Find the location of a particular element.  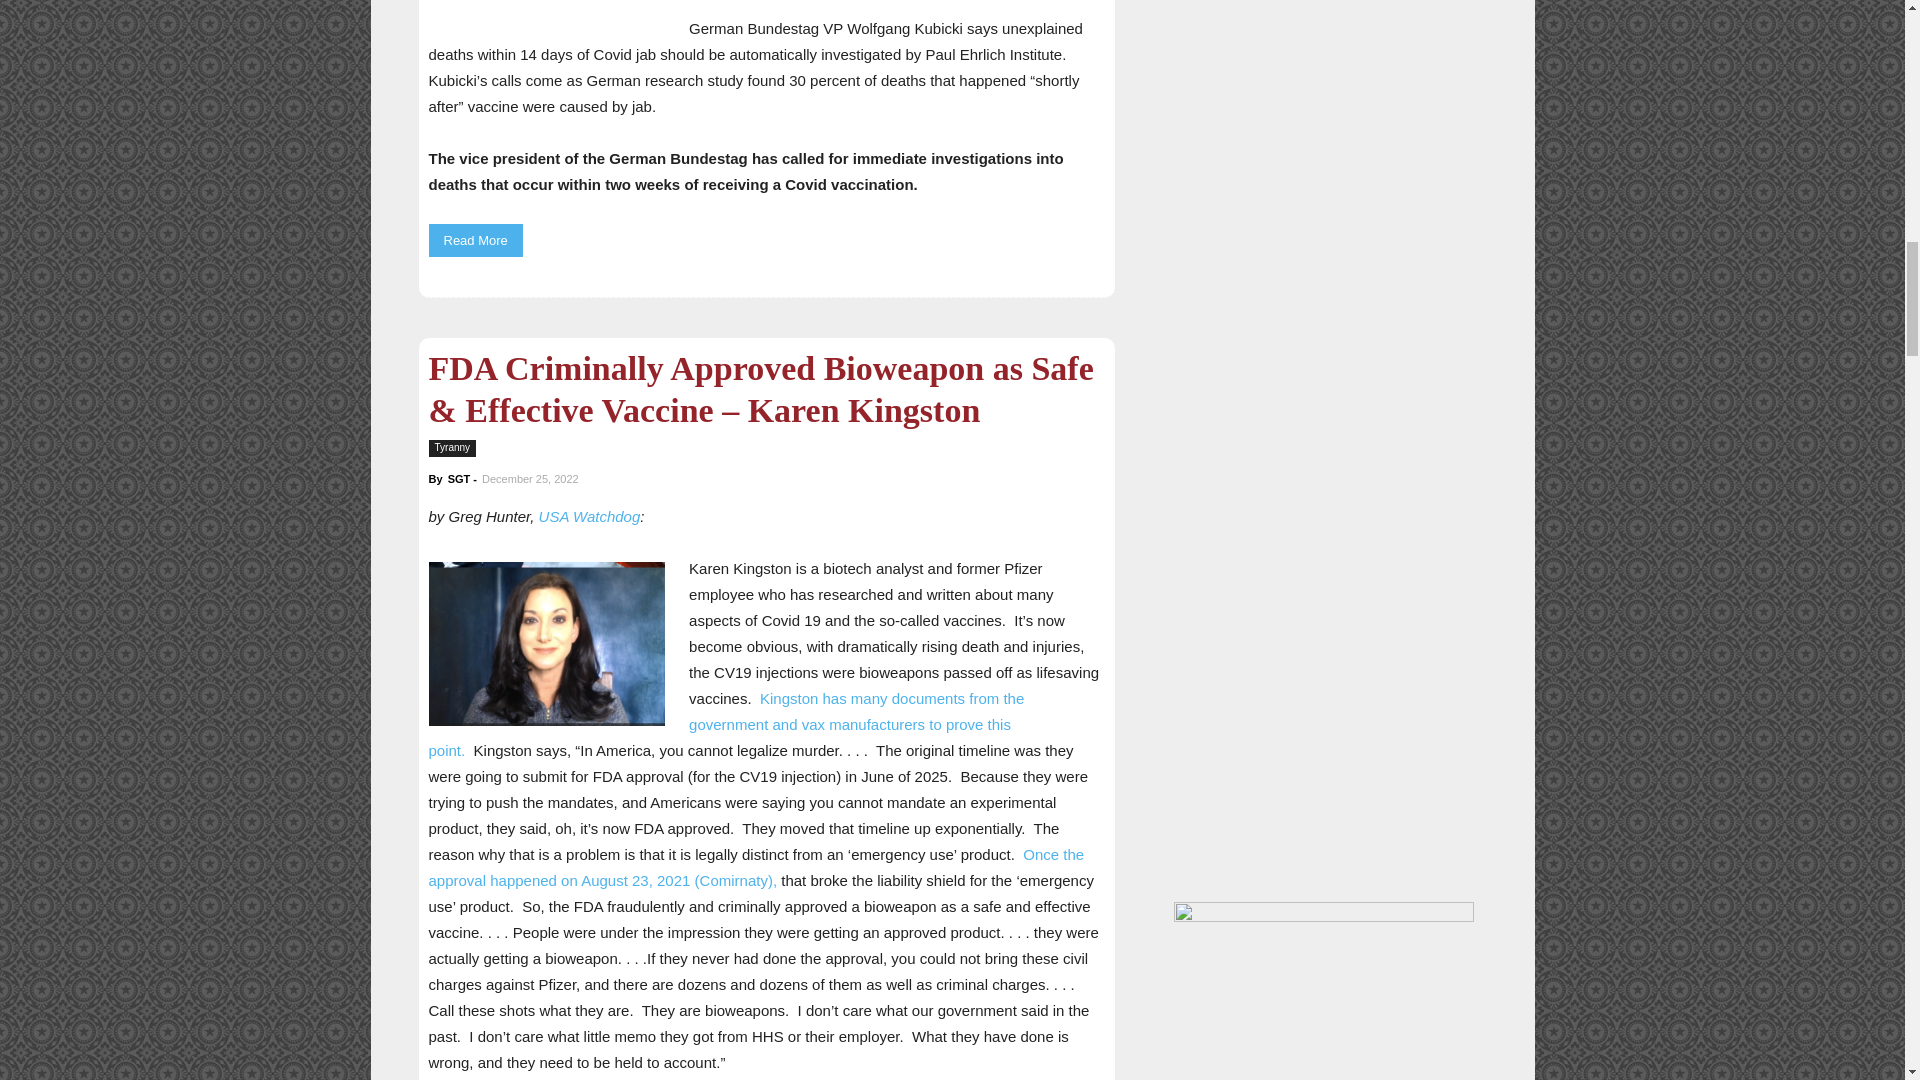

Tyranny is located at coordinates (452, 448).